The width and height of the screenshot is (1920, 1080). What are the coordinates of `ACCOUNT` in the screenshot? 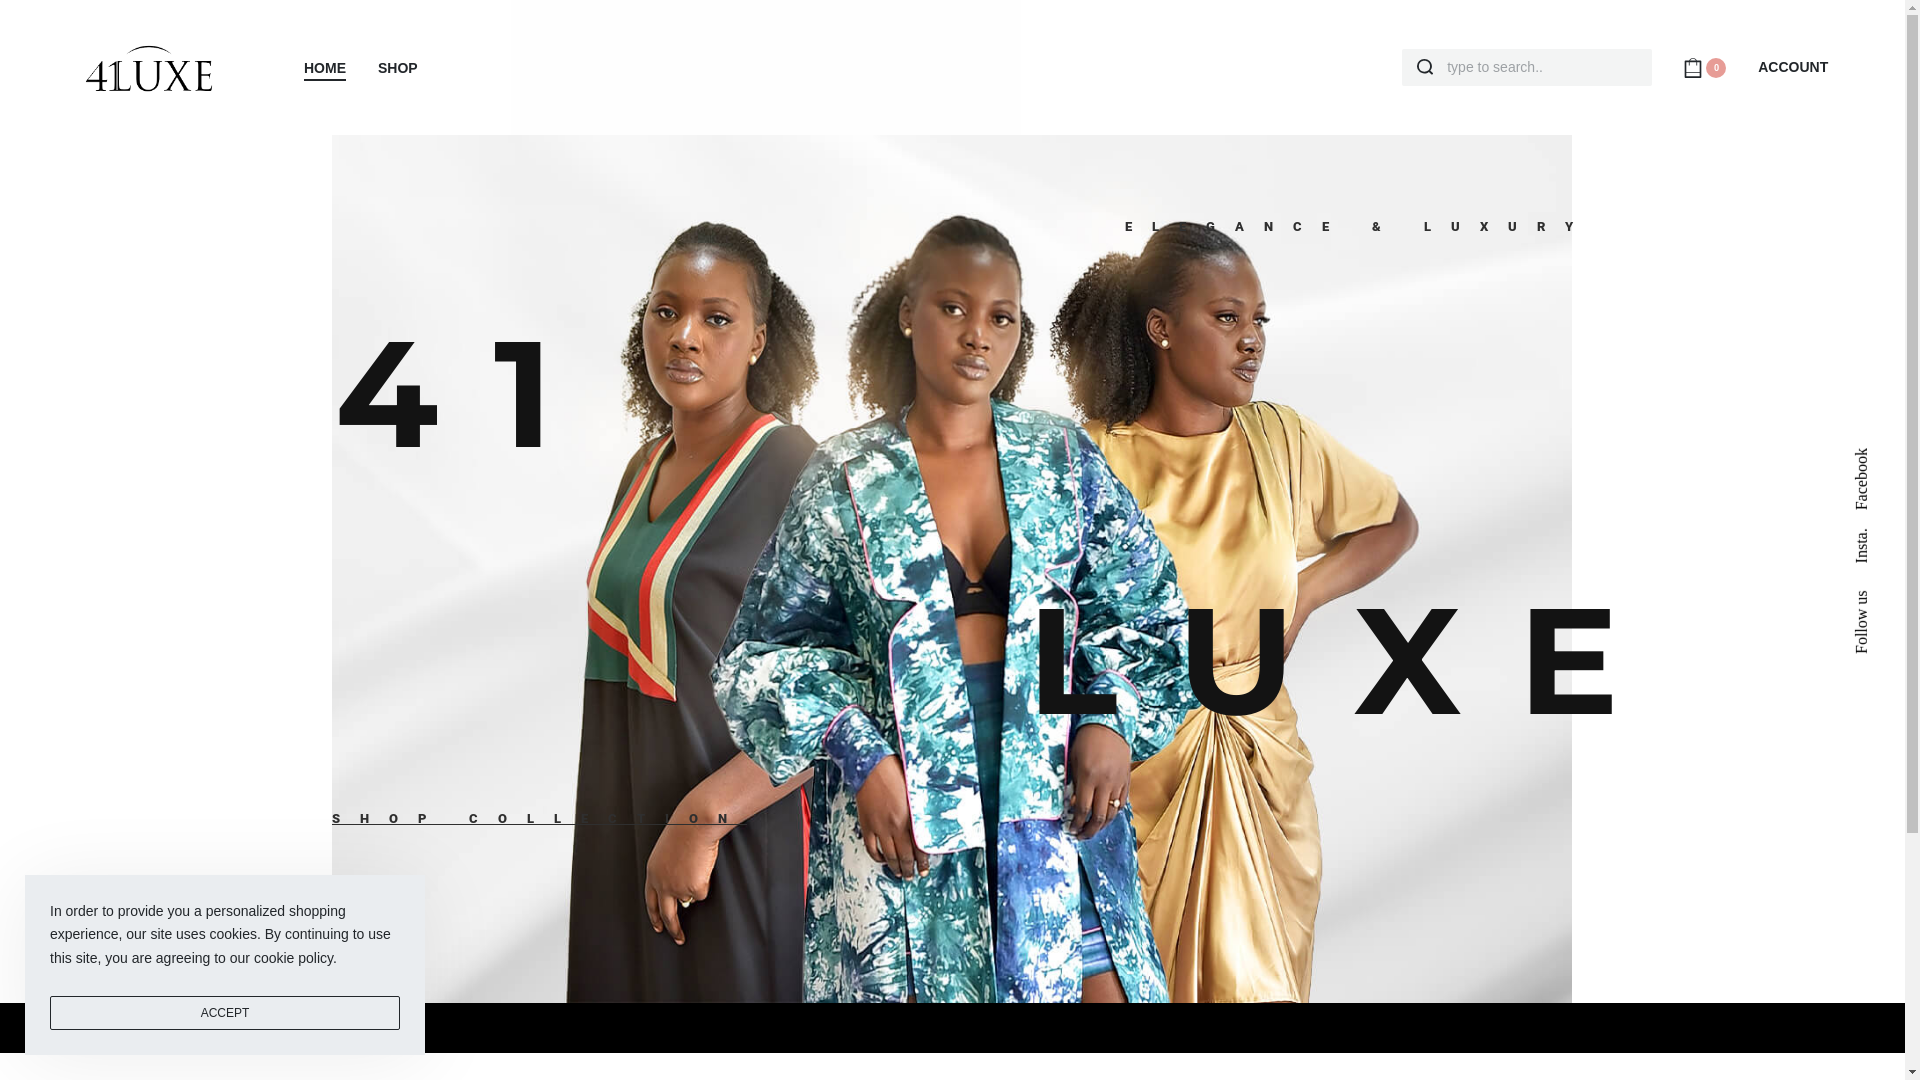 It's located at (1794, 68).